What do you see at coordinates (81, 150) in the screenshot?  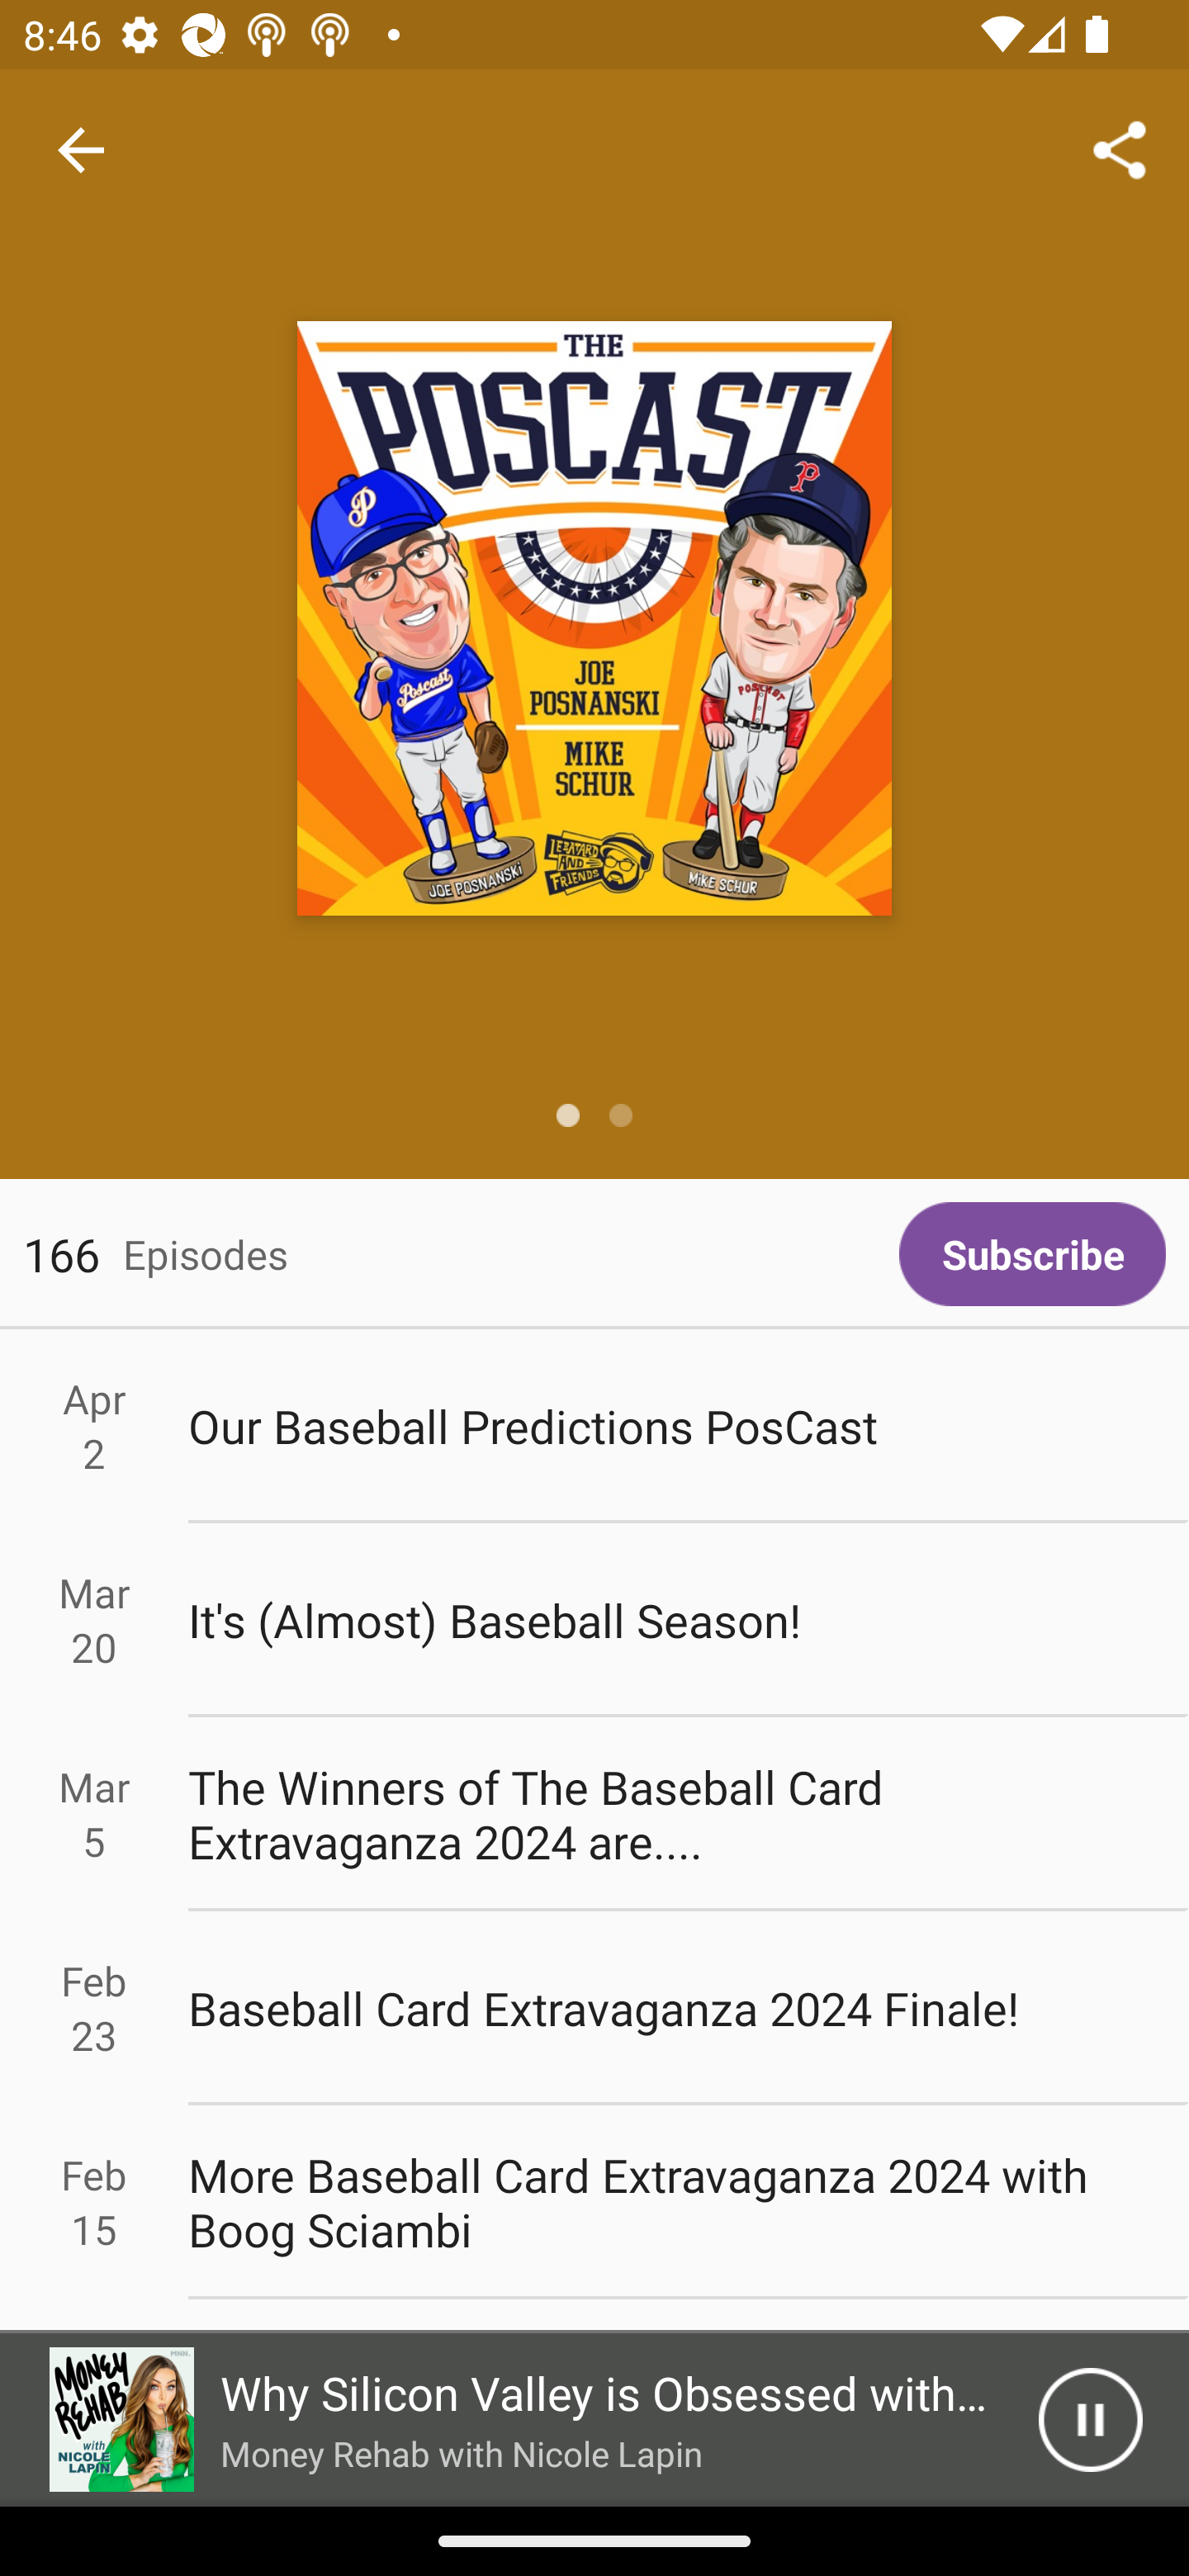 I see `Navigate up` at bounding box center [81, 150].